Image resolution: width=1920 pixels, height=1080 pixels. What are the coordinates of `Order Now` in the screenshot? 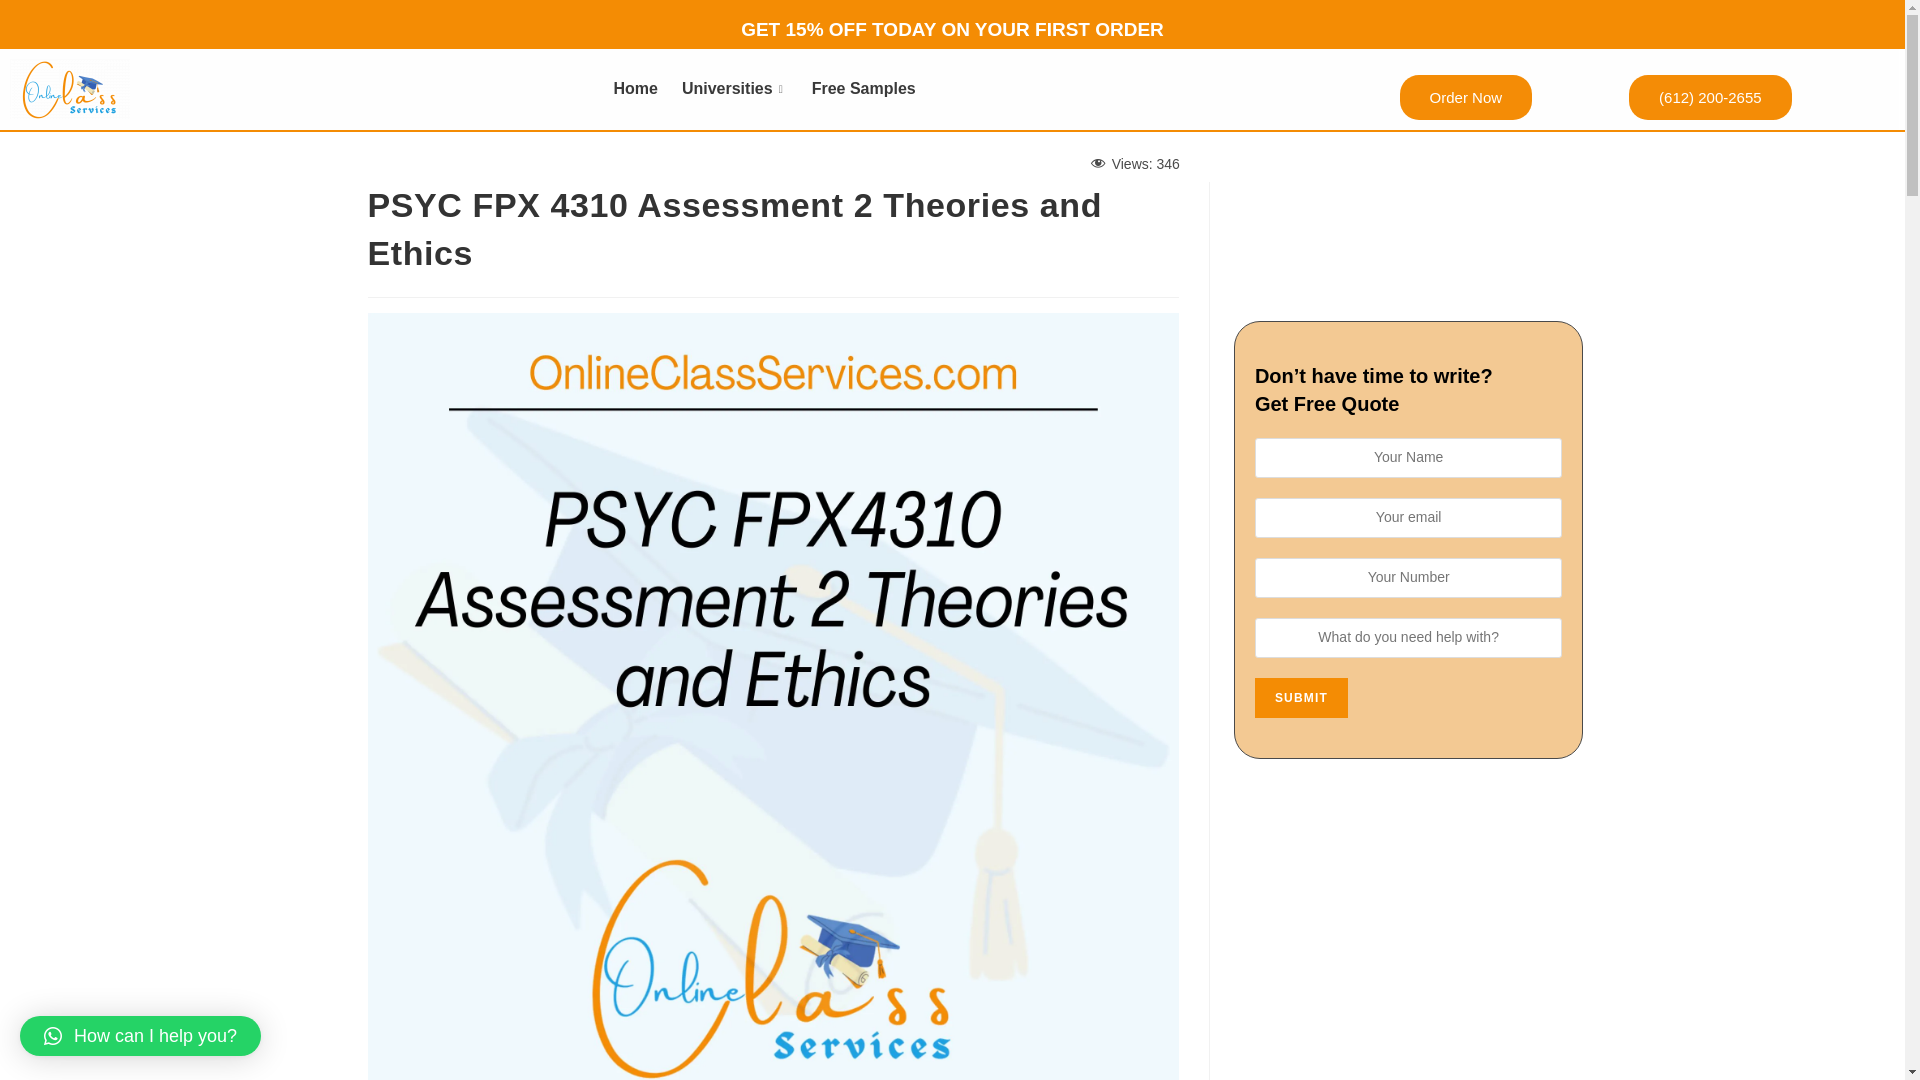 It's located at (1466, 96).